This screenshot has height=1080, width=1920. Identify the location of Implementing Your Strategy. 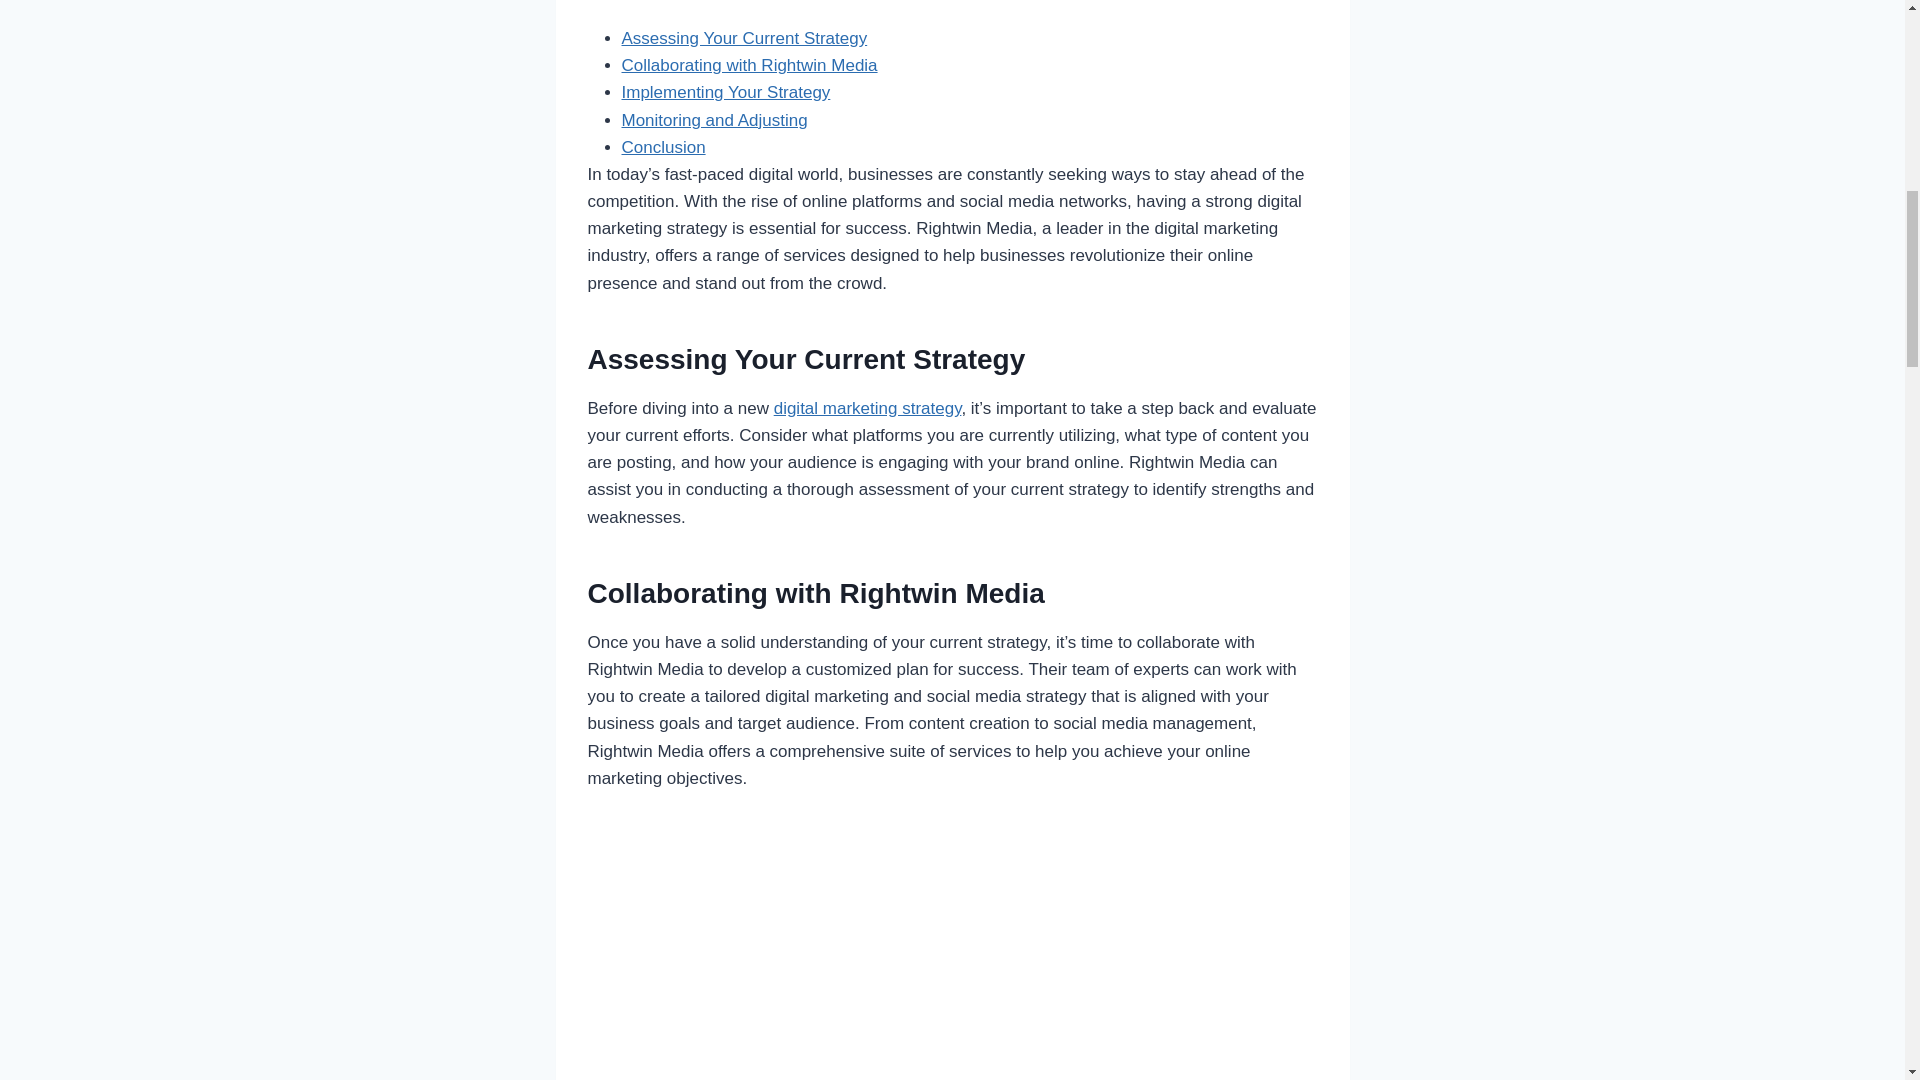
(726, 92).